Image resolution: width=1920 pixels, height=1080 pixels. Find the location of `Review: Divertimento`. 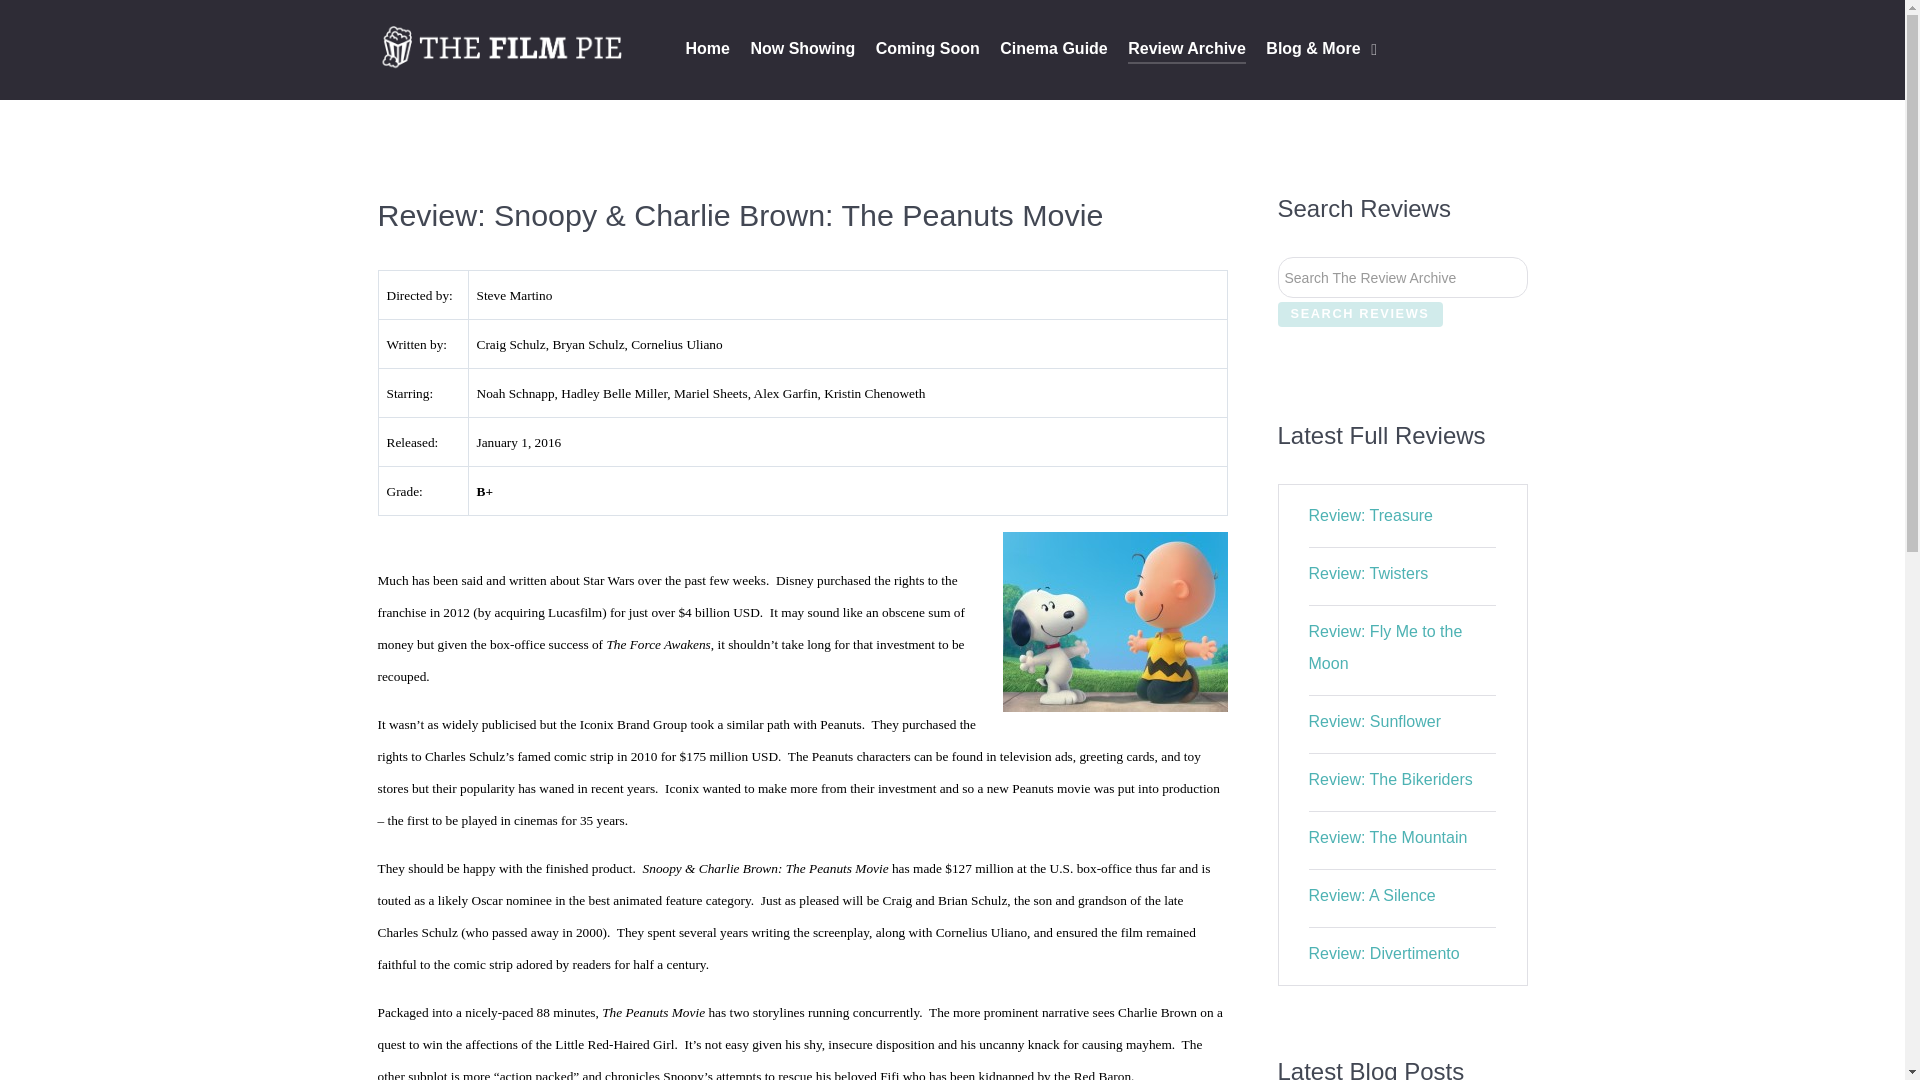

Review: Divertimento is located at coordinates (1384, 954).